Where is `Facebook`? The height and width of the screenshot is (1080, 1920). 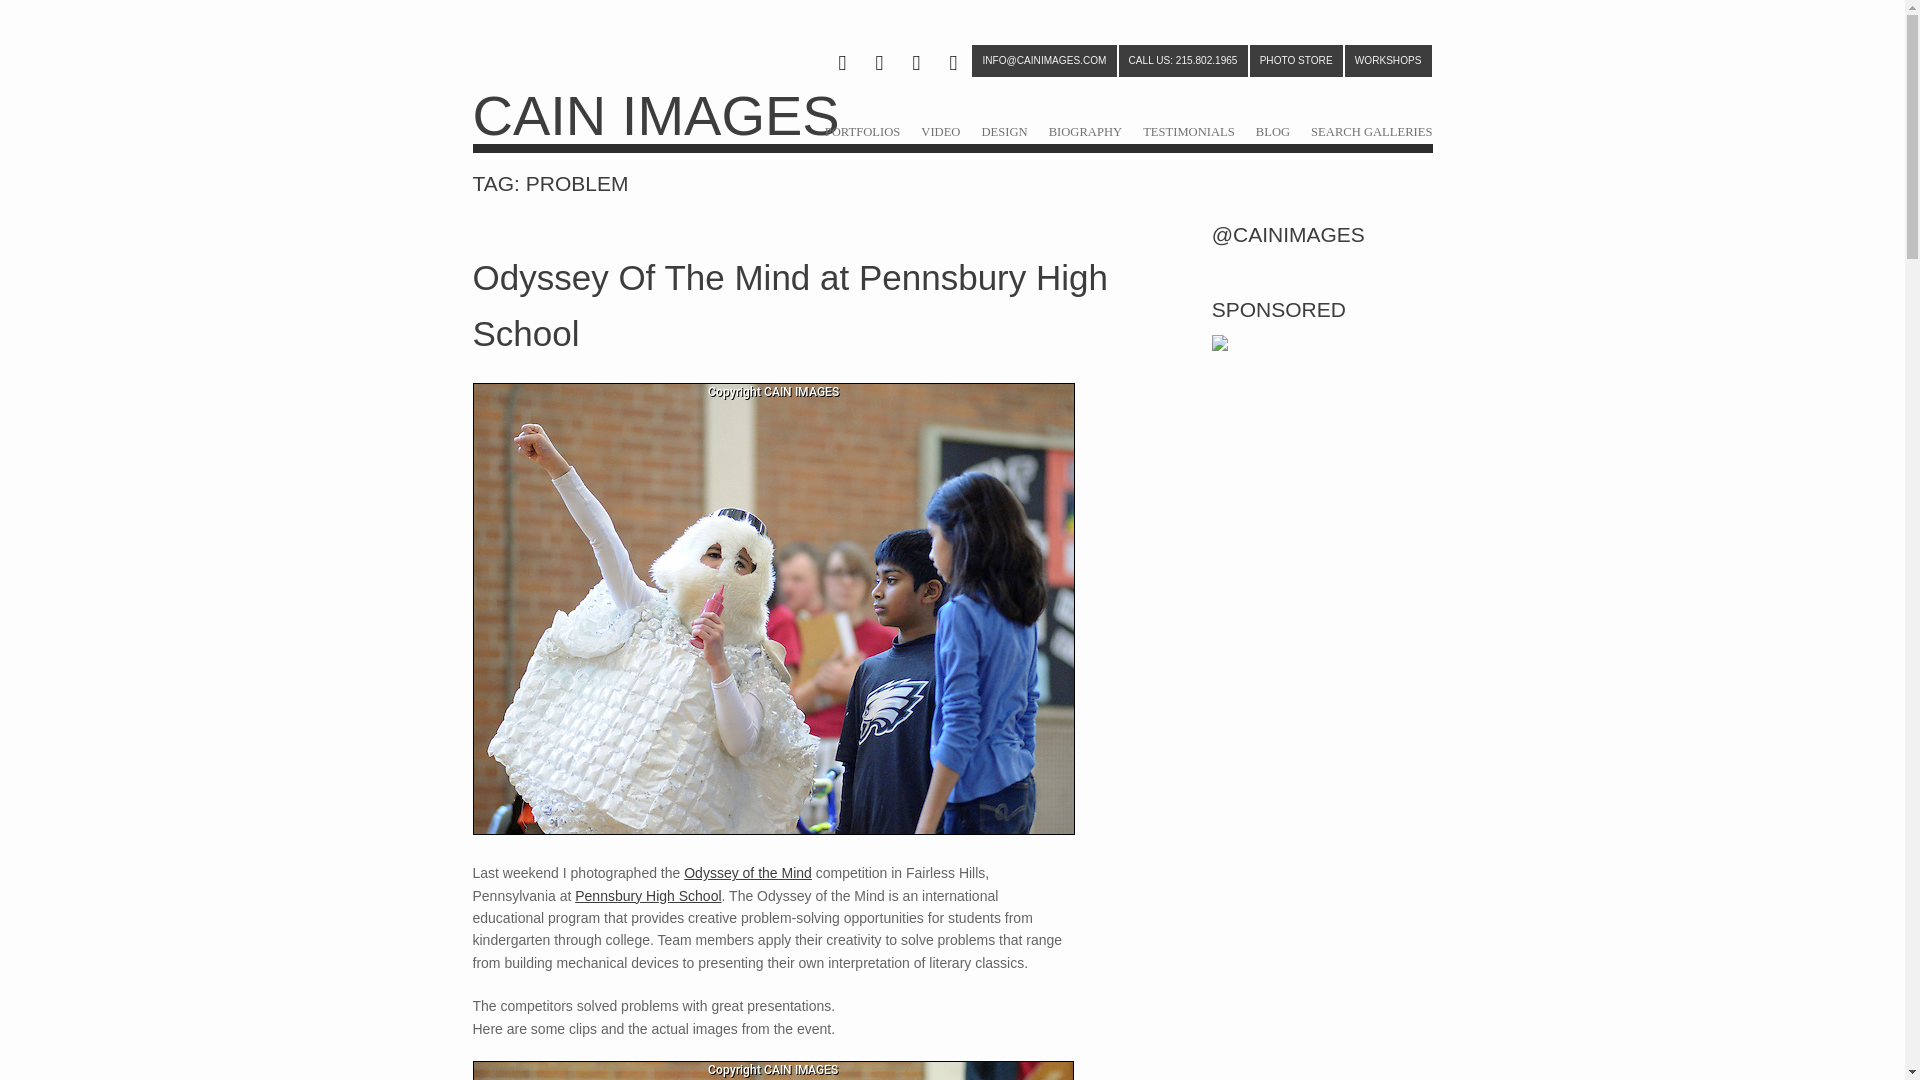
Facebook is located at coordinates (916, 63).